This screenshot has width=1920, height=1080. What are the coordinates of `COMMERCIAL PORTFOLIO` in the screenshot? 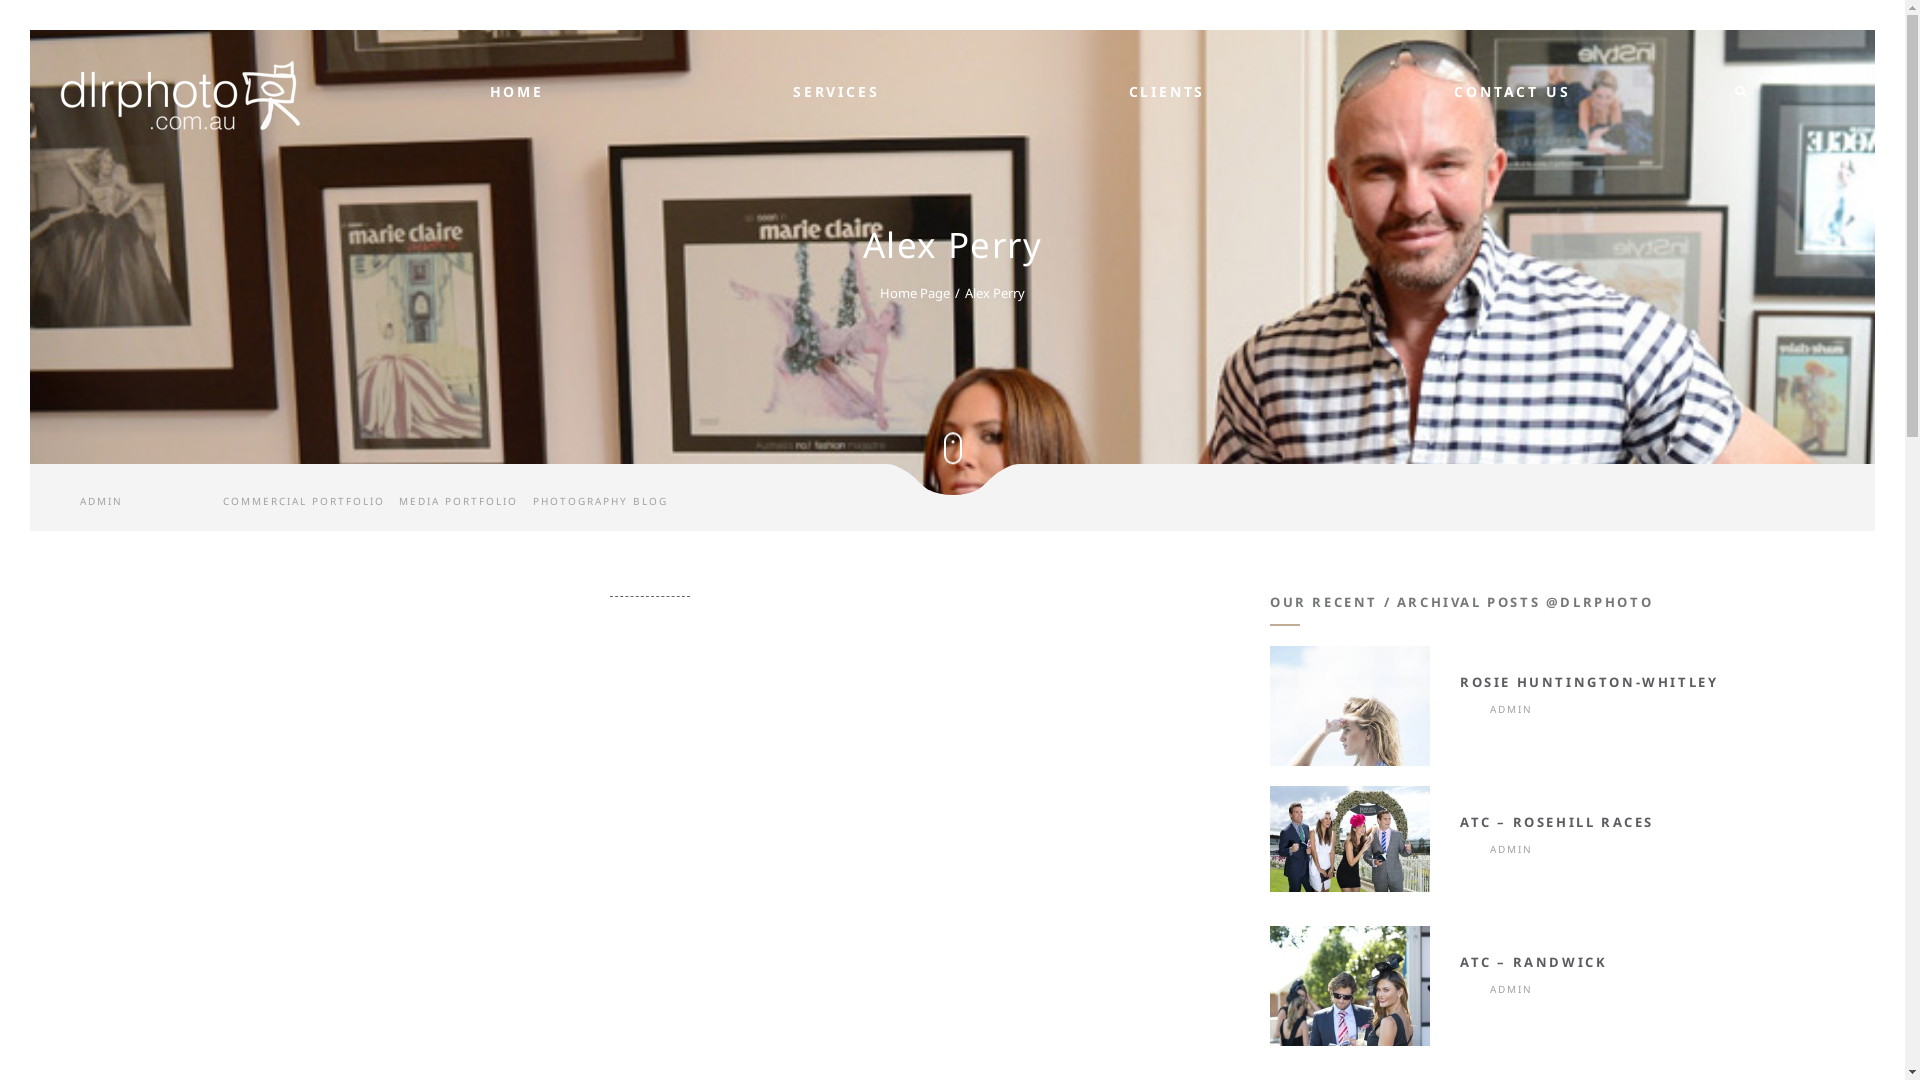 It's located at (304, 501).